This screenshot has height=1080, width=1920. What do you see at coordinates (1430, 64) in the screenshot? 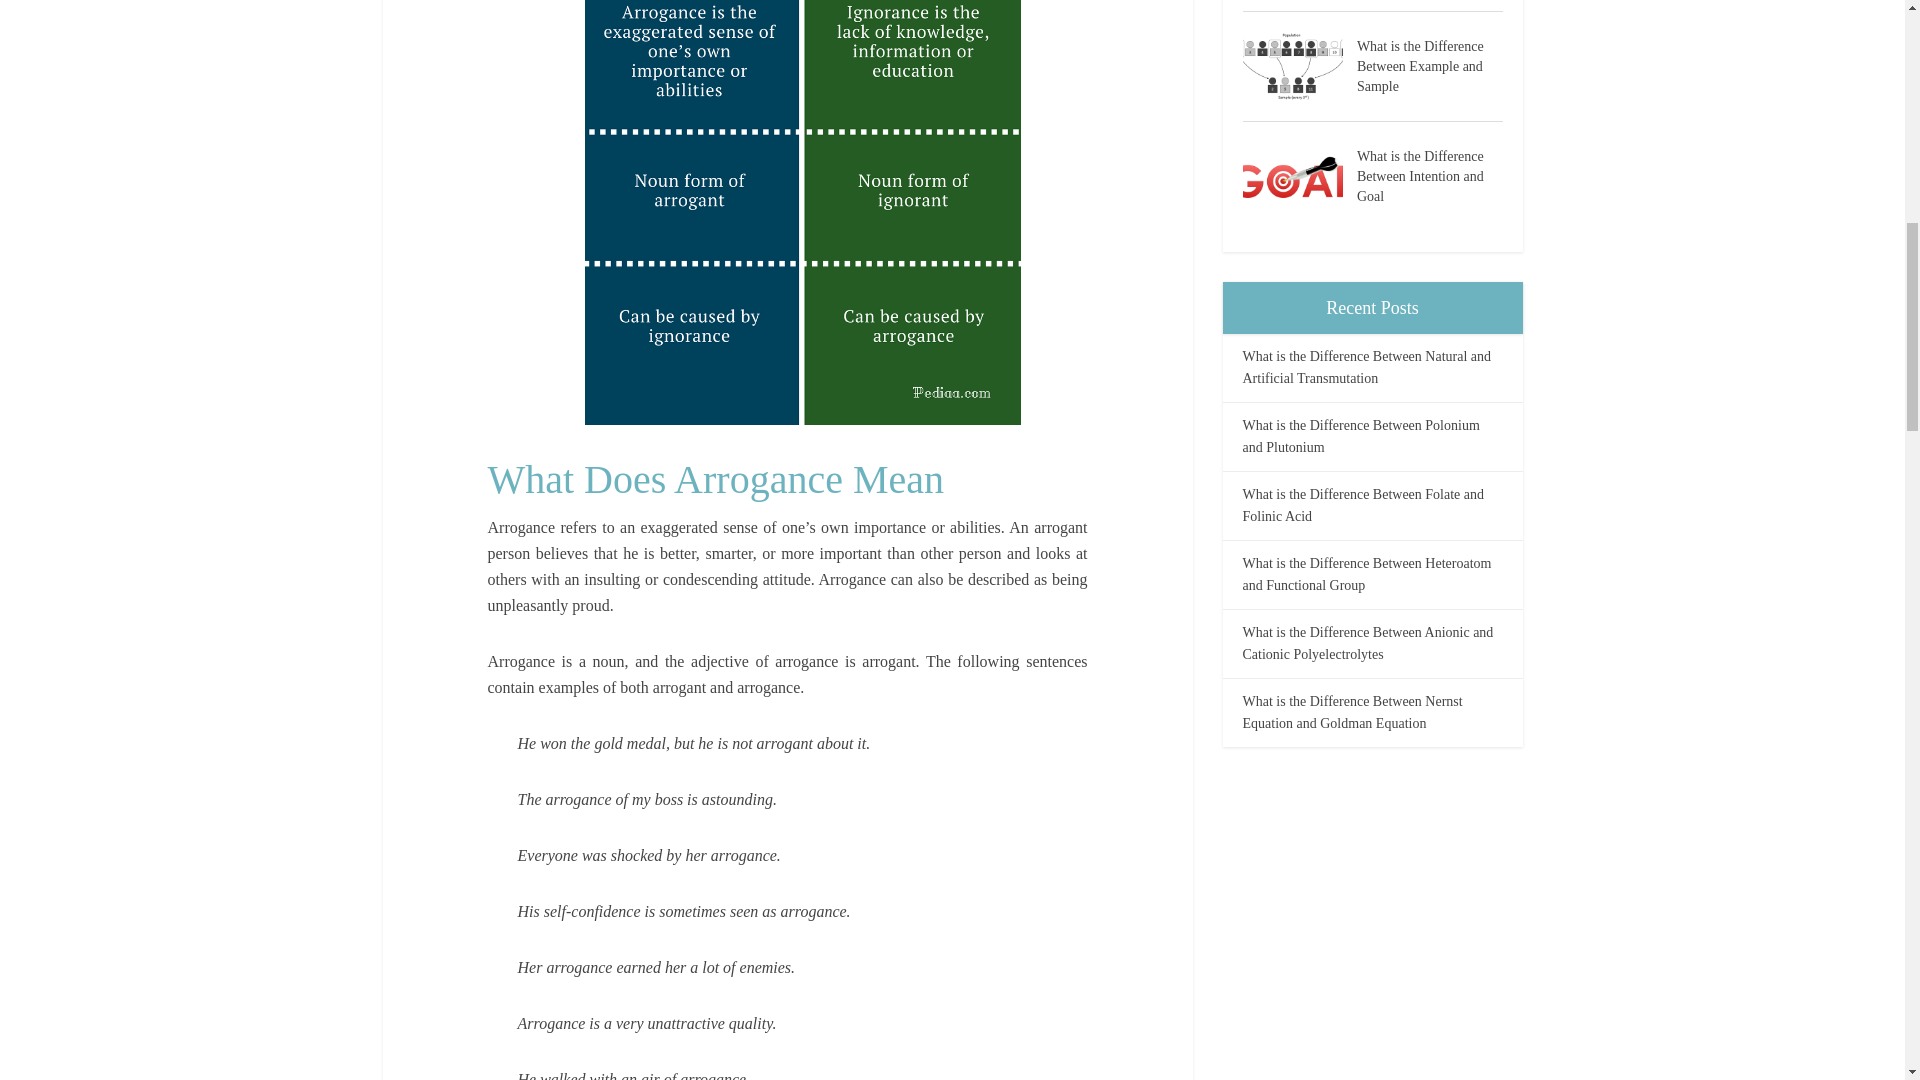
I see `What is the Difference Between Example and Sample` at bounding box center [1430, 64].